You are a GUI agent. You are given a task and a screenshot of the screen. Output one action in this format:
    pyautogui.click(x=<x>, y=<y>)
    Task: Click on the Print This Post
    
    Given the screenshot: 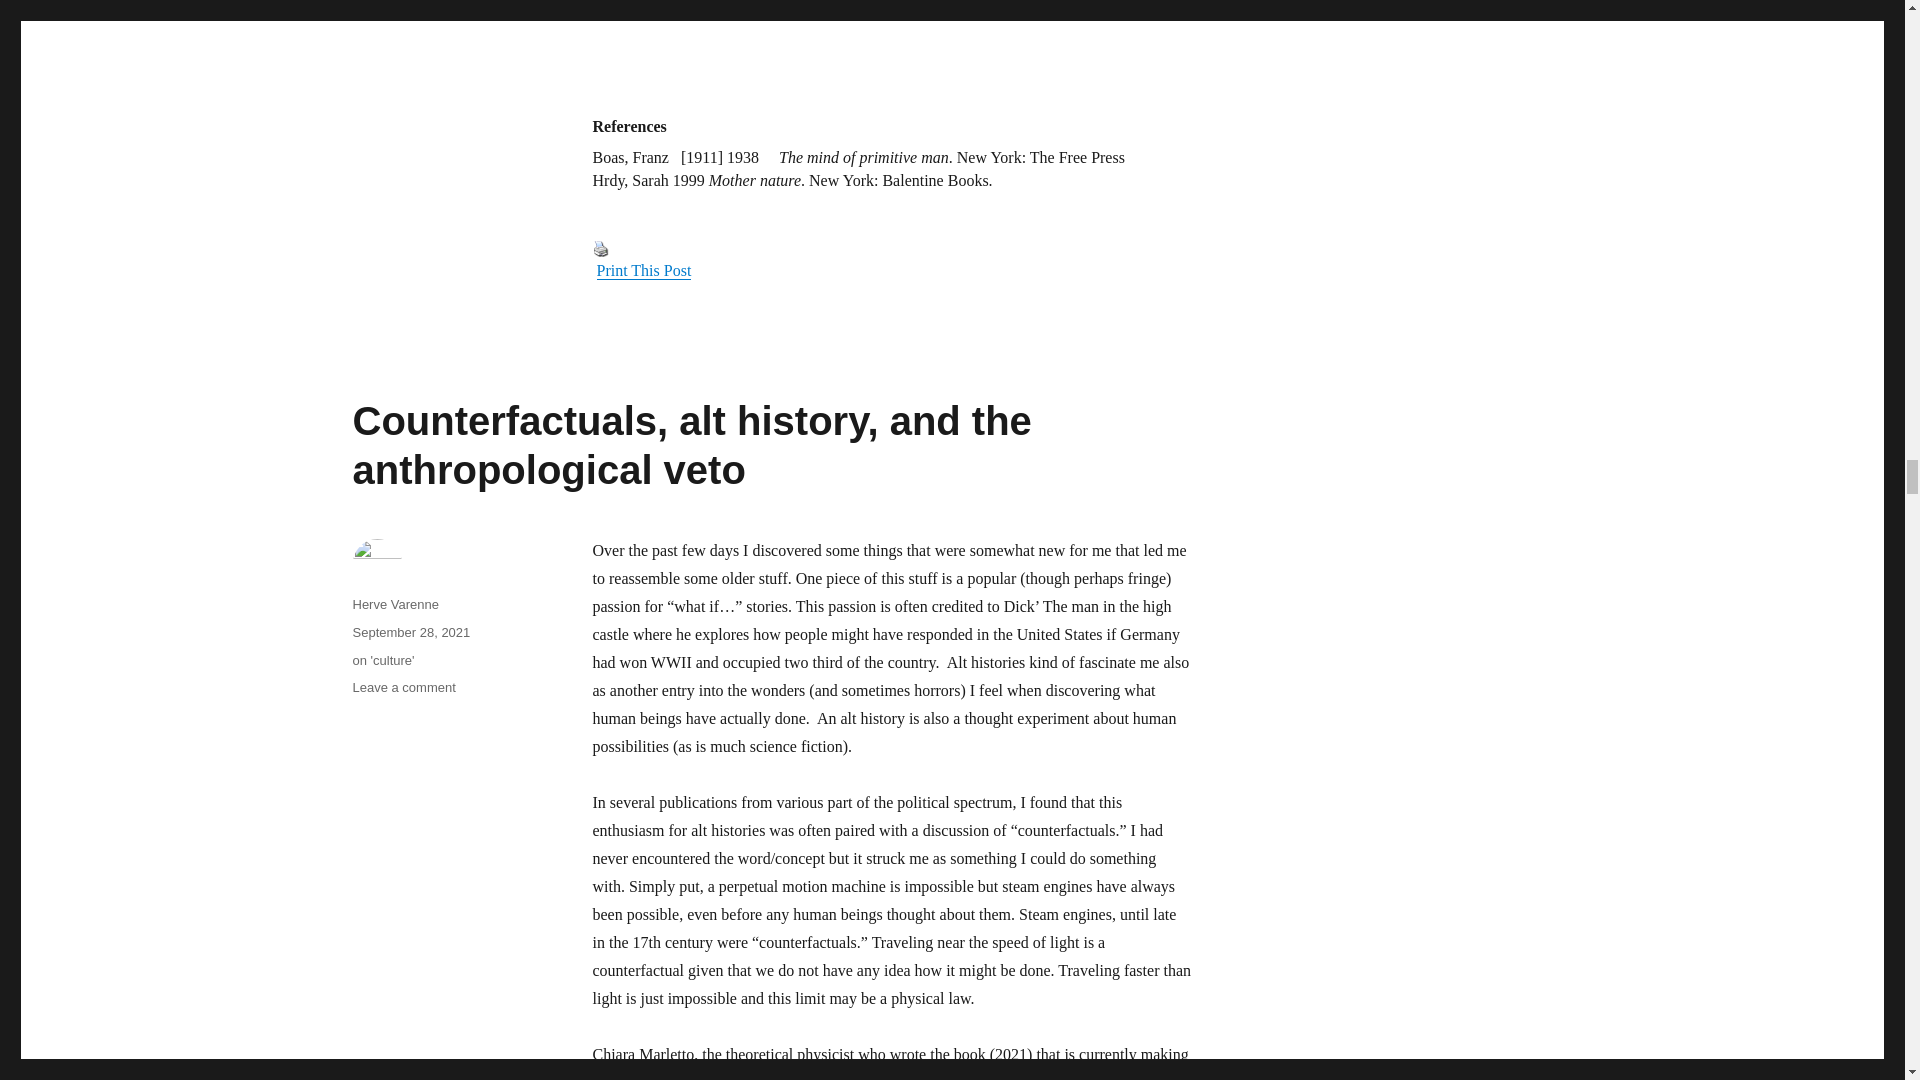 What is the action you would take?
    pyautogui.click(x=600, y=248)
    